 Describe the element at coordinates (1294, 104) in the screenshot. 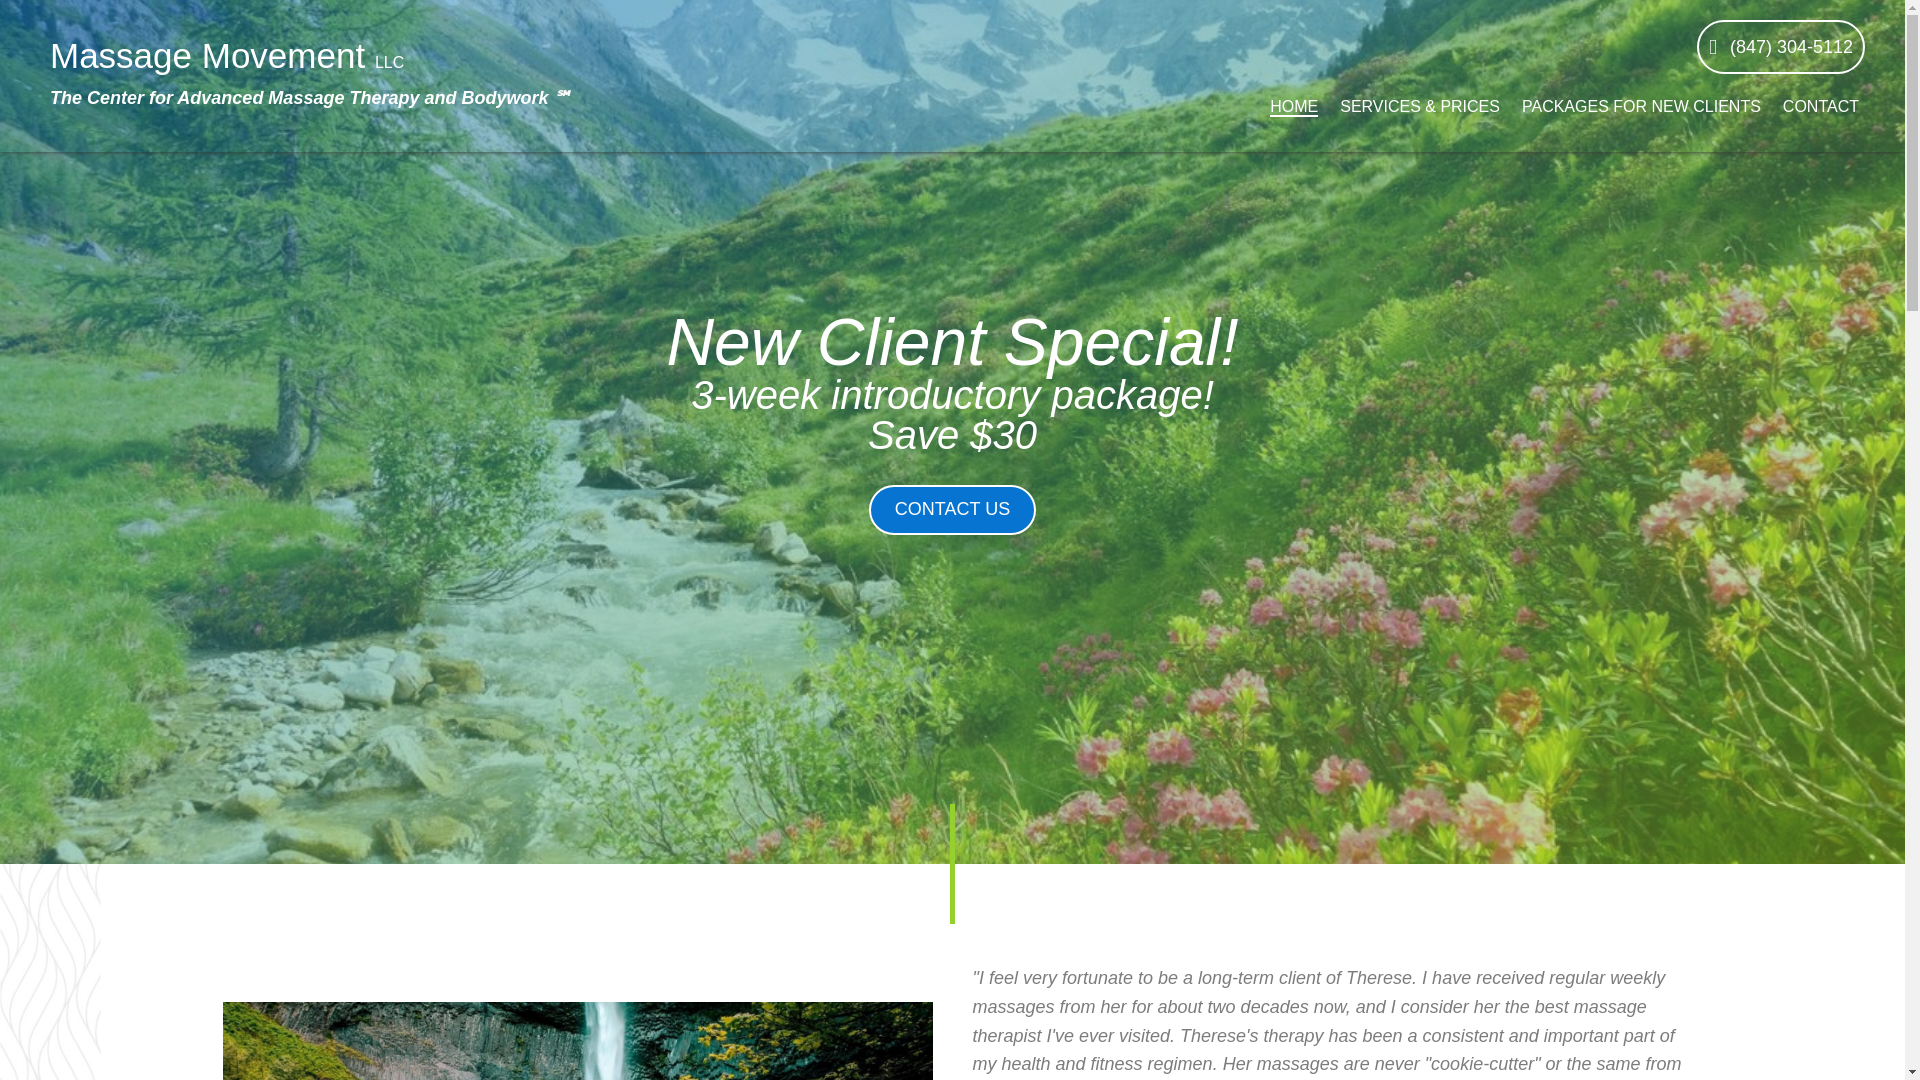

I see `HOME` at that location.